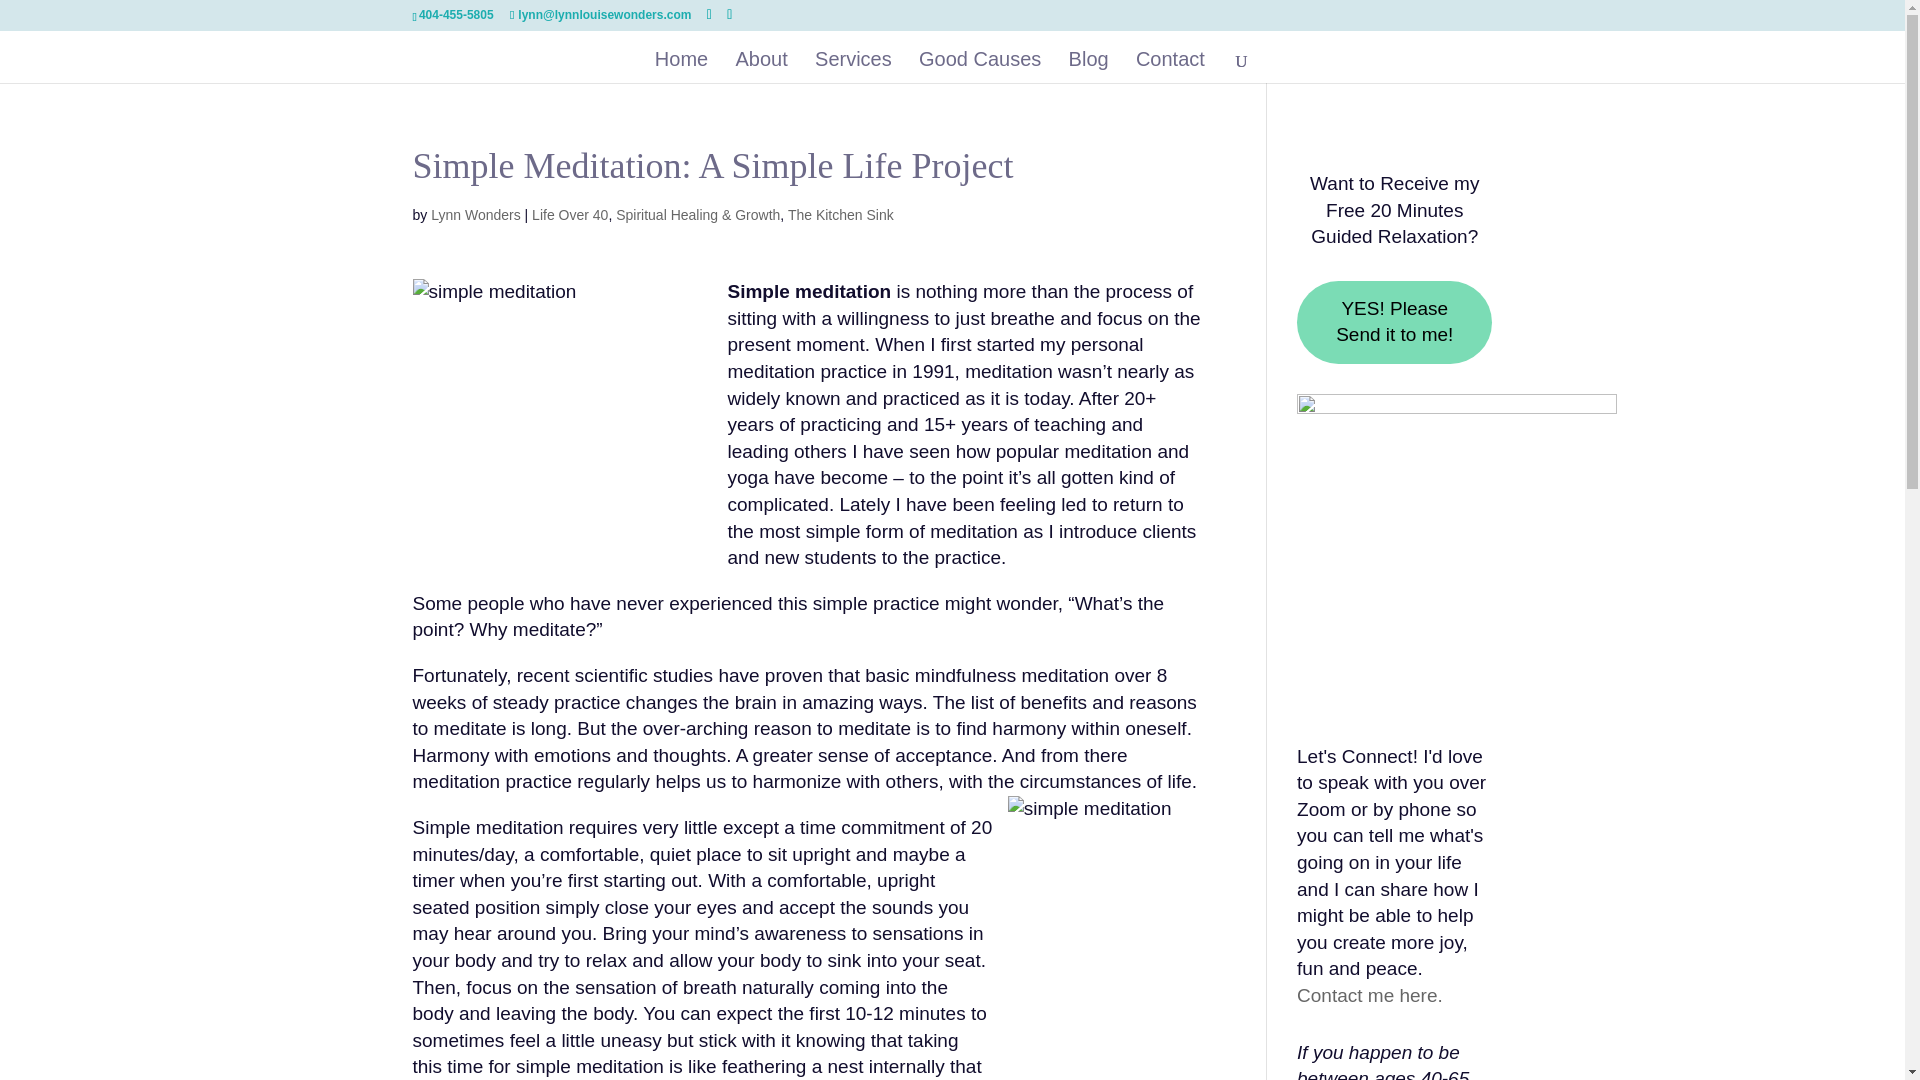 This screenshot has height=1080, width=1920. What do you see at coordinates (1170, 67) in the screenshot?
I see `Contact` at bounding box center [1170, 67].